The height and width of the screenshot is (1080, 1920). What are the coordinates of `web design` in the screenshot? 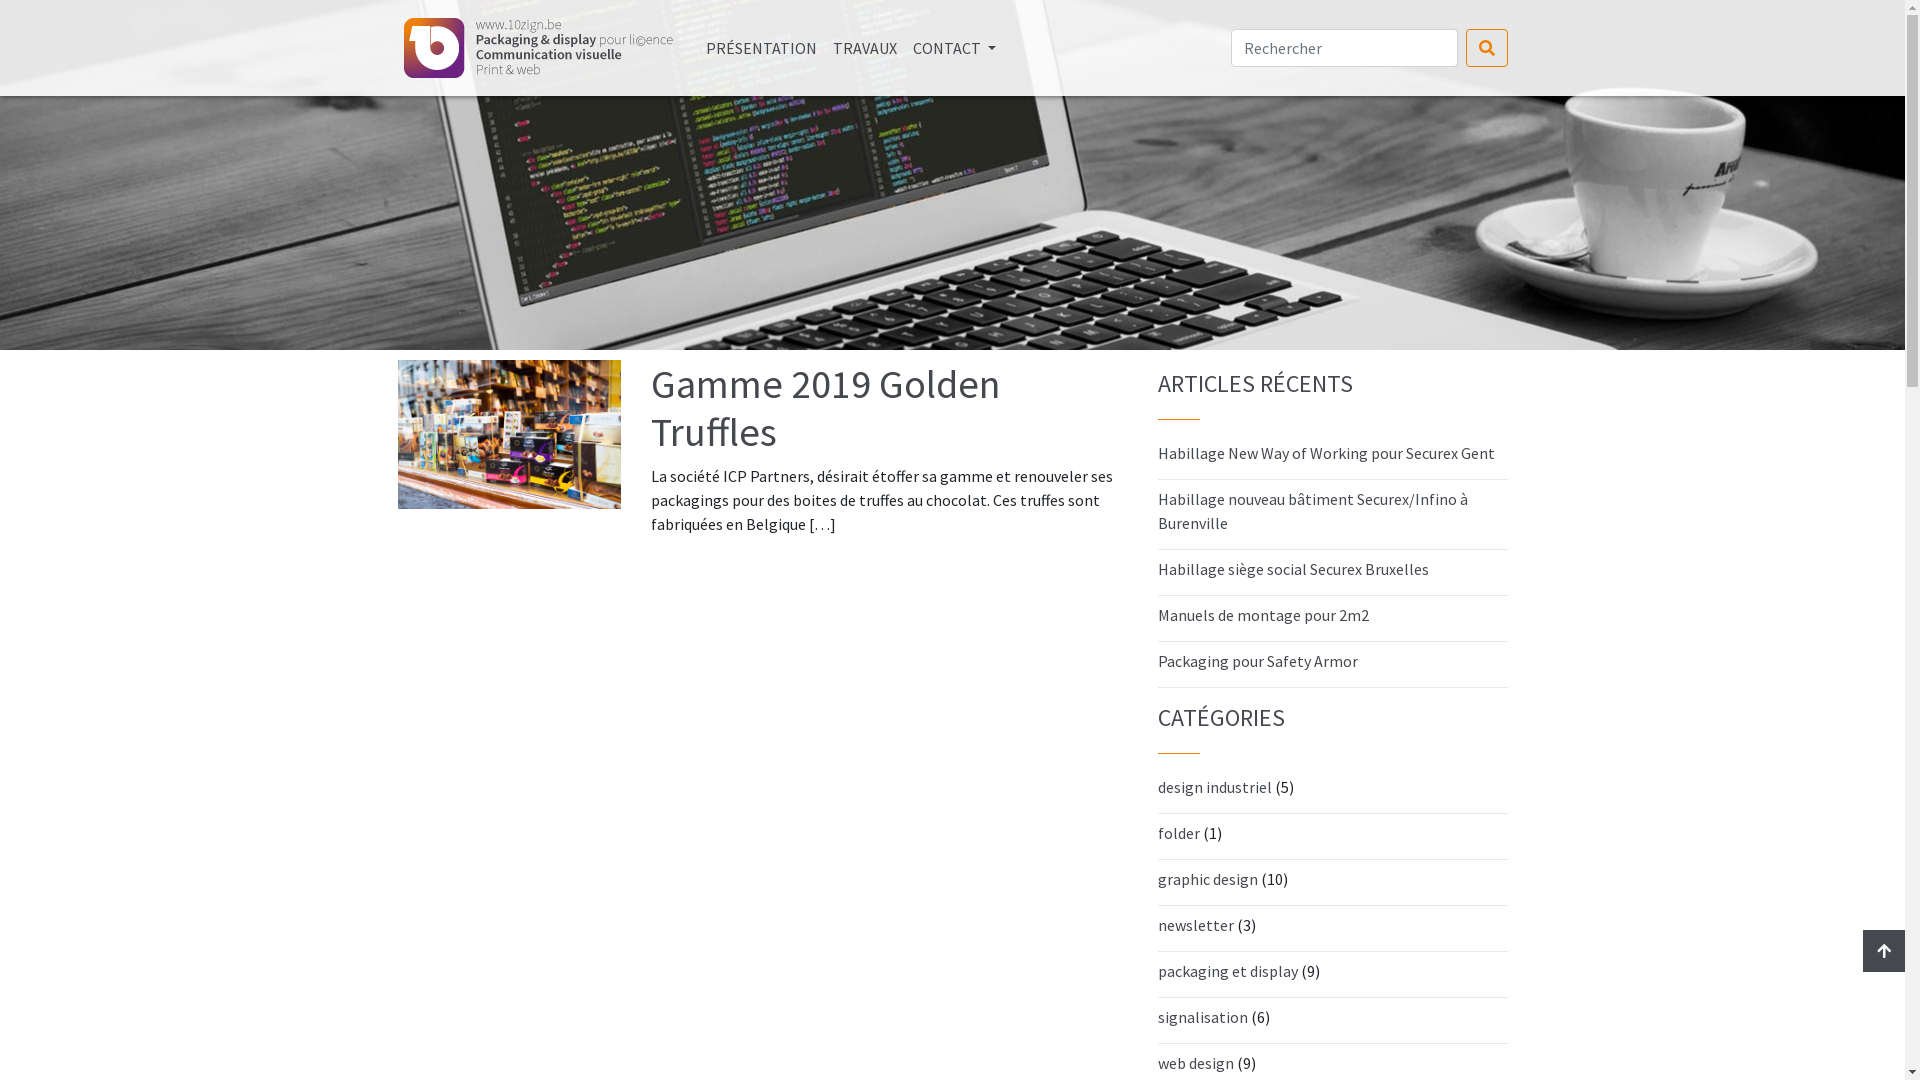 It's located at (1196, 1063).